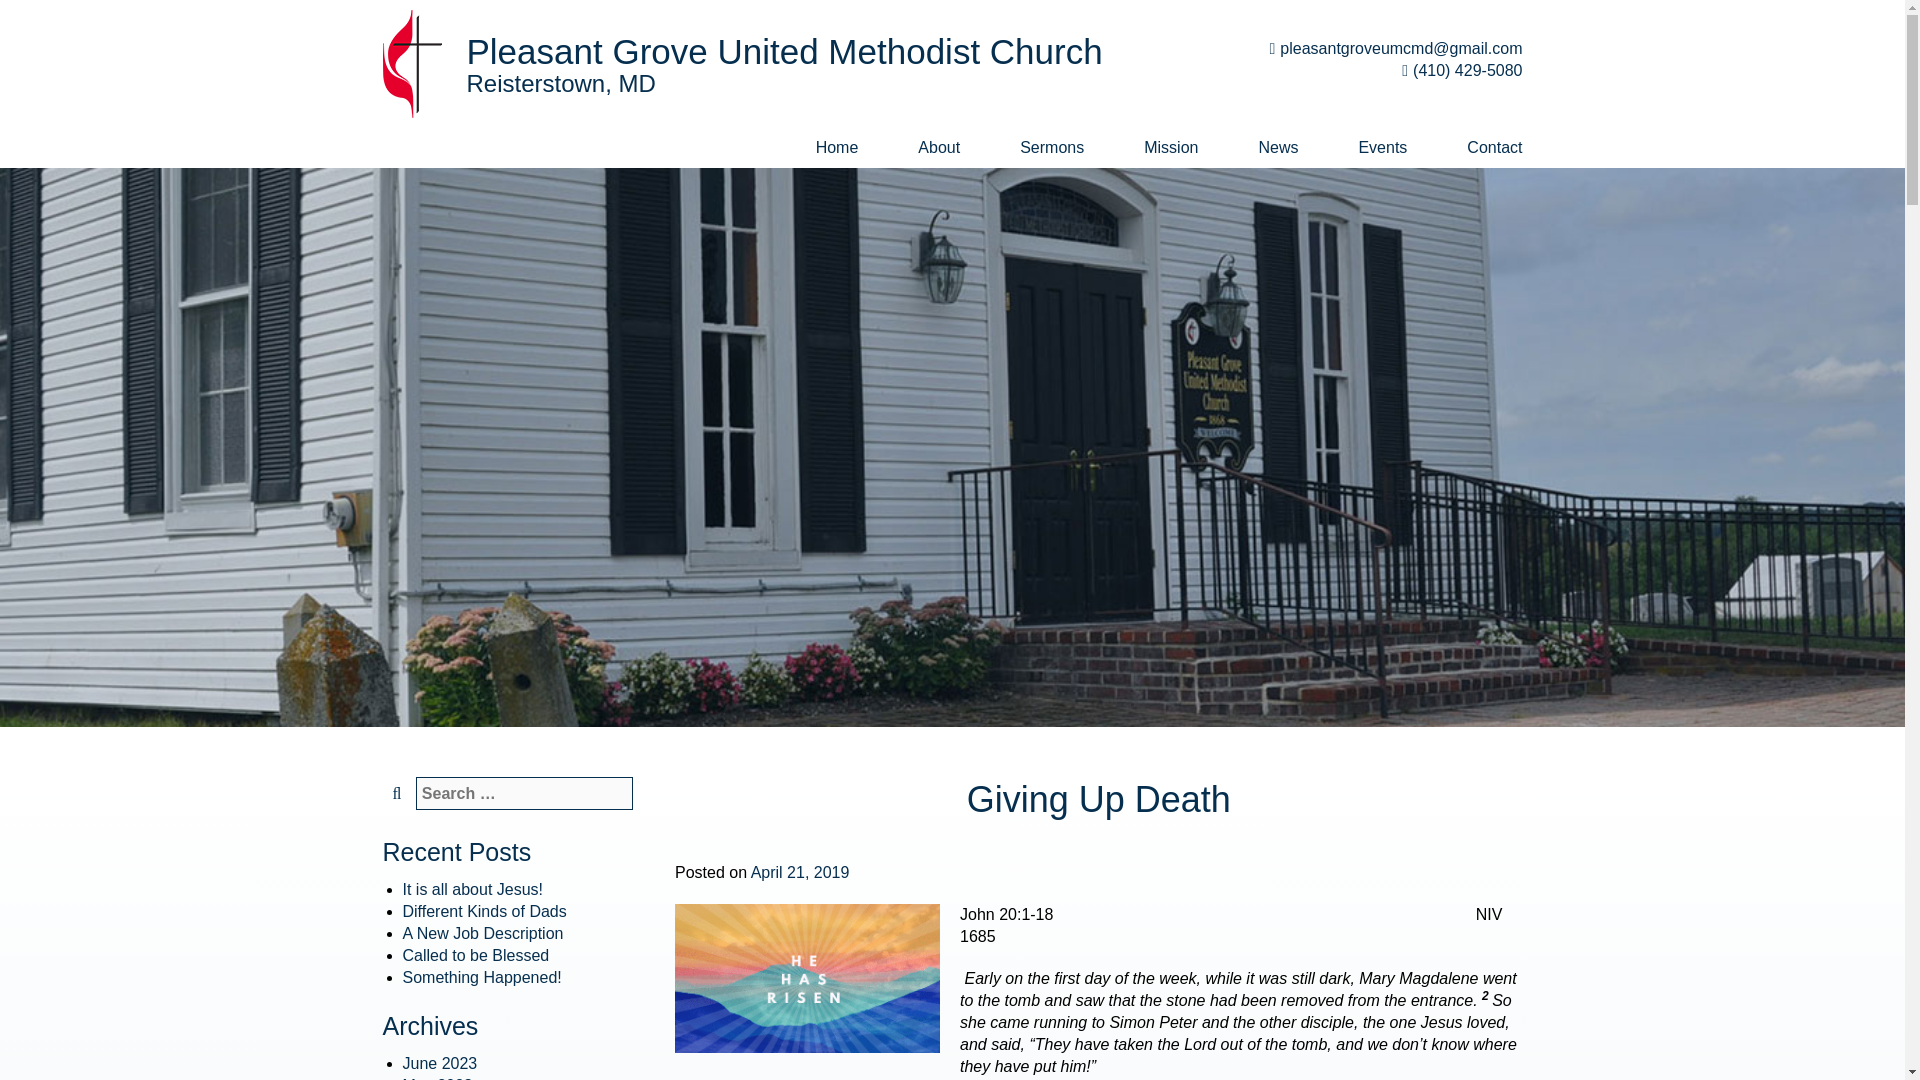  What do you see at coordinates (524, 793) in the screenshot?
I see `Search for:` at bounding box center [524, 793].